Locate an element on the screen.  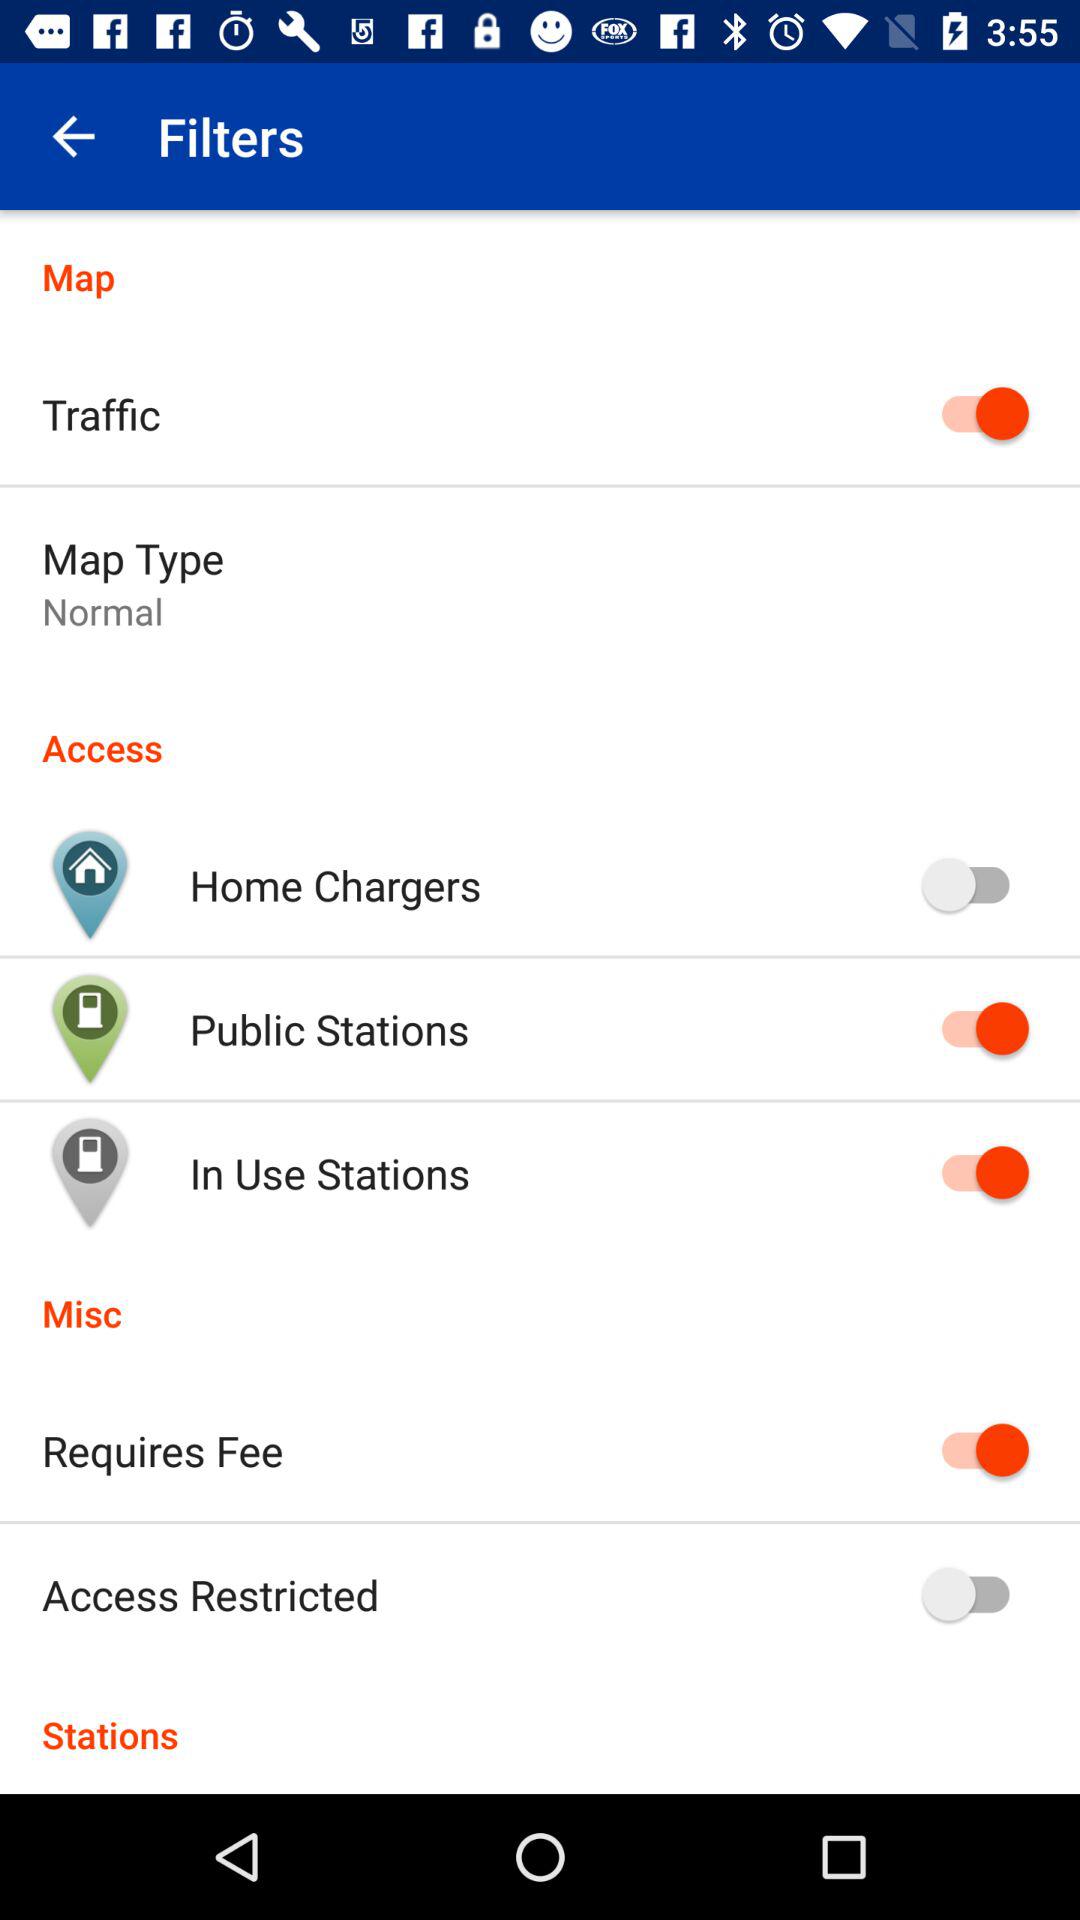
launch item next to the filters app is located at coordinates (73, 136).